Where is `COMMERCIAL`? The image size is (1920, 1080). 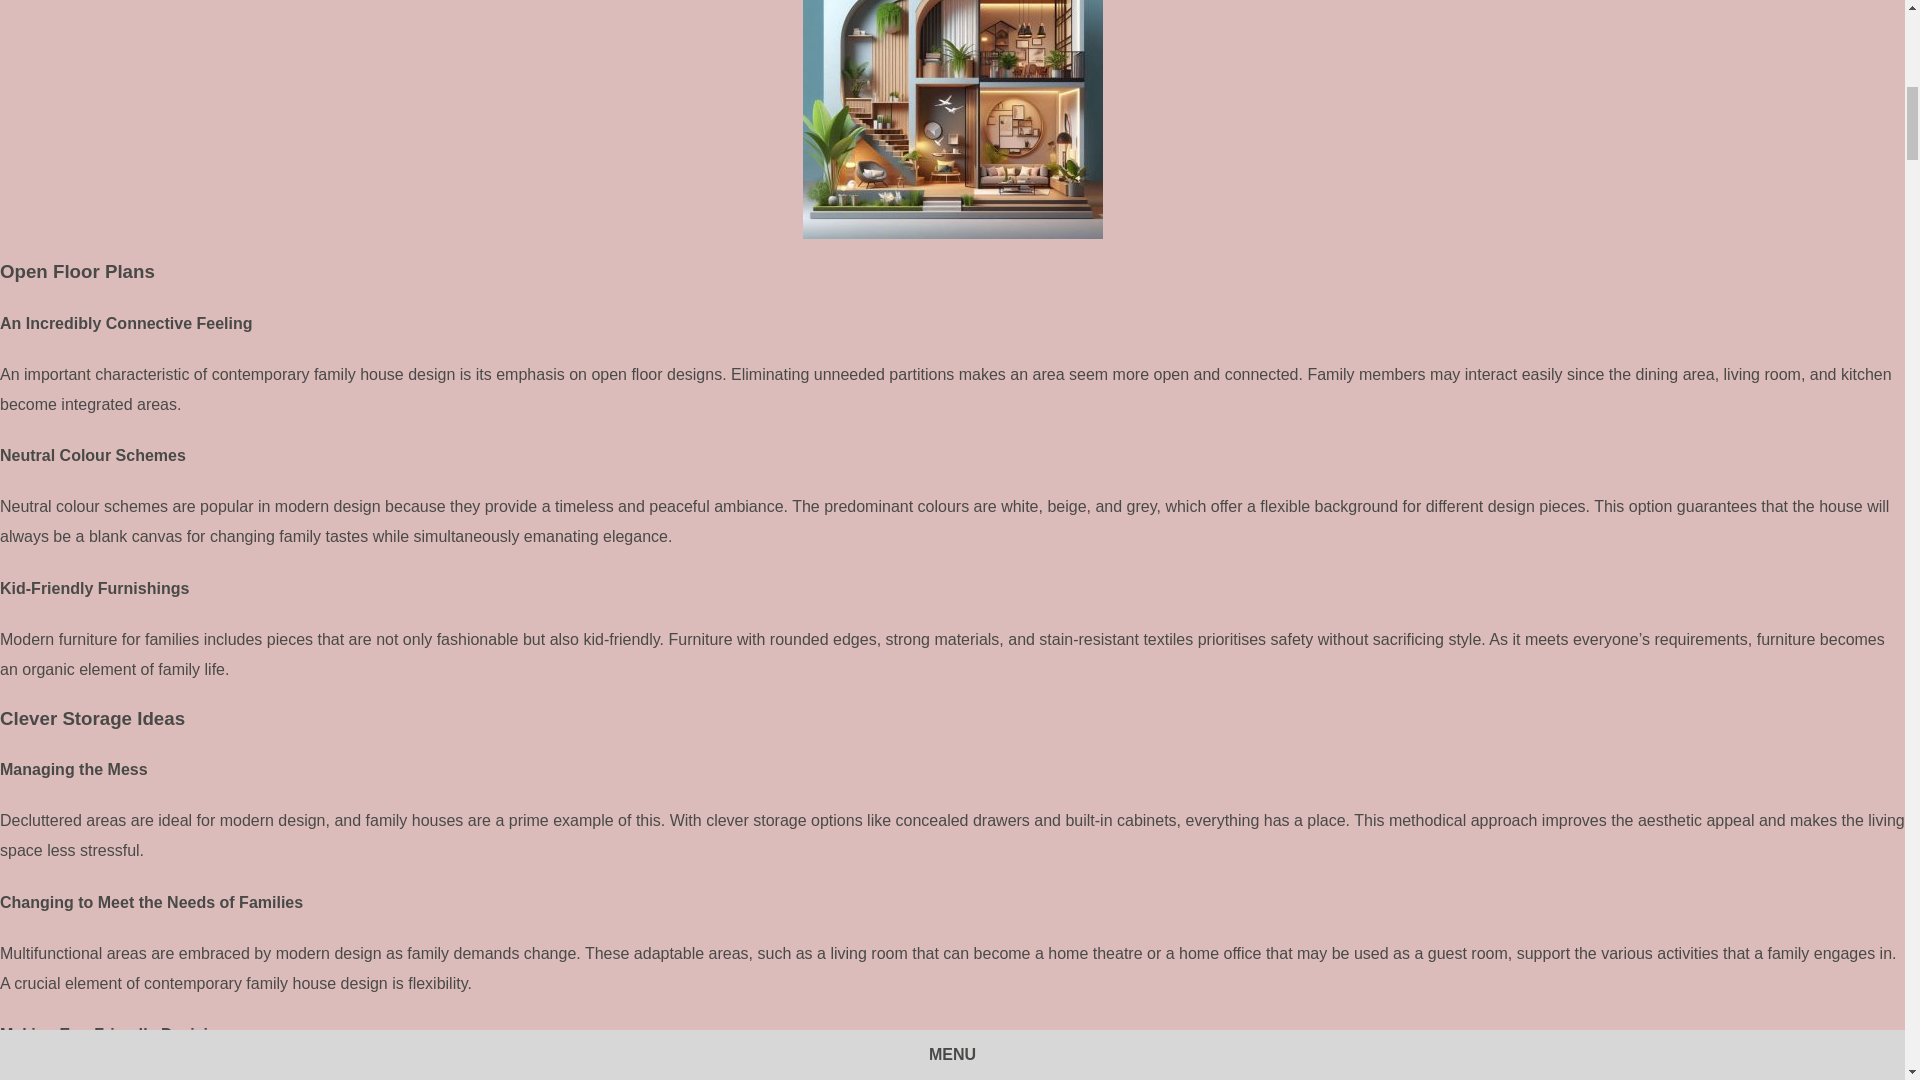 COMMERCIAL is located at coordinates (1064, 475).